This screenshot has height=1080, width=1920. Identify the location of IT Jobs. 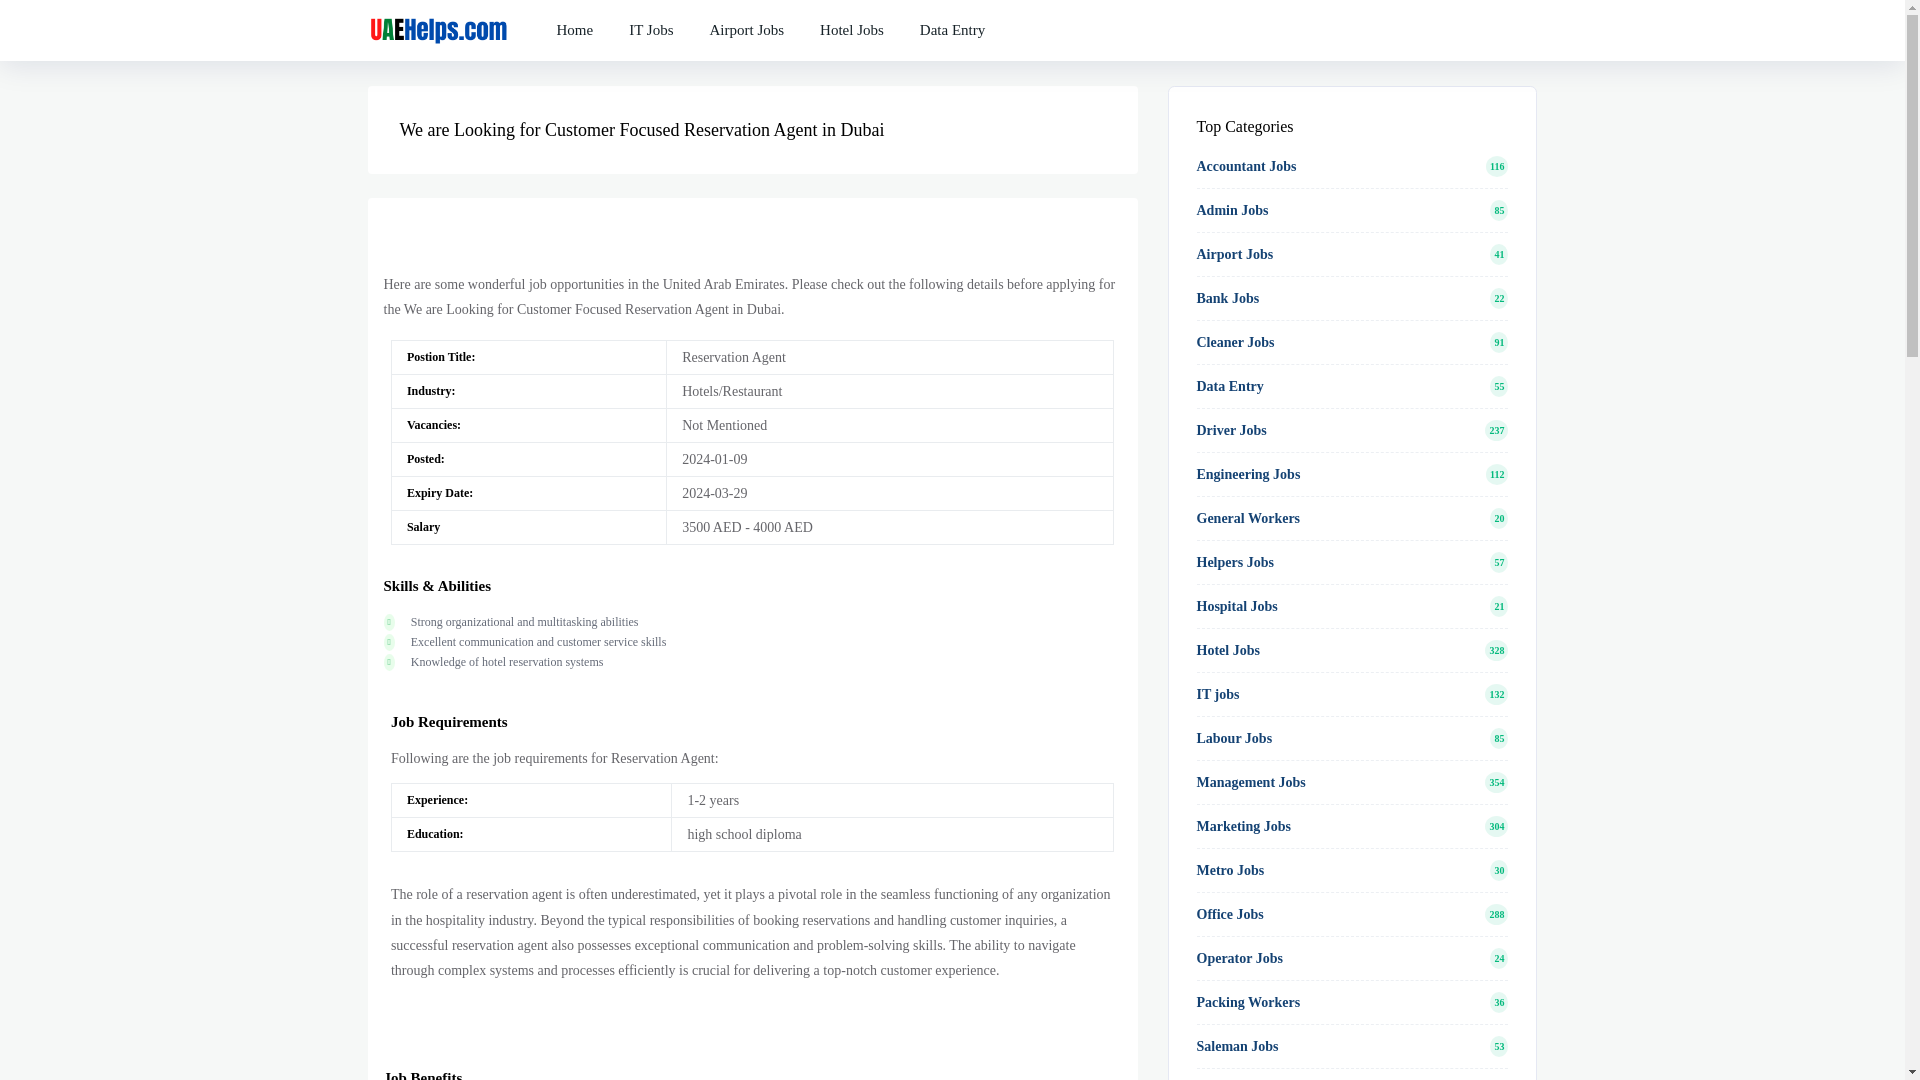
(650, 14).